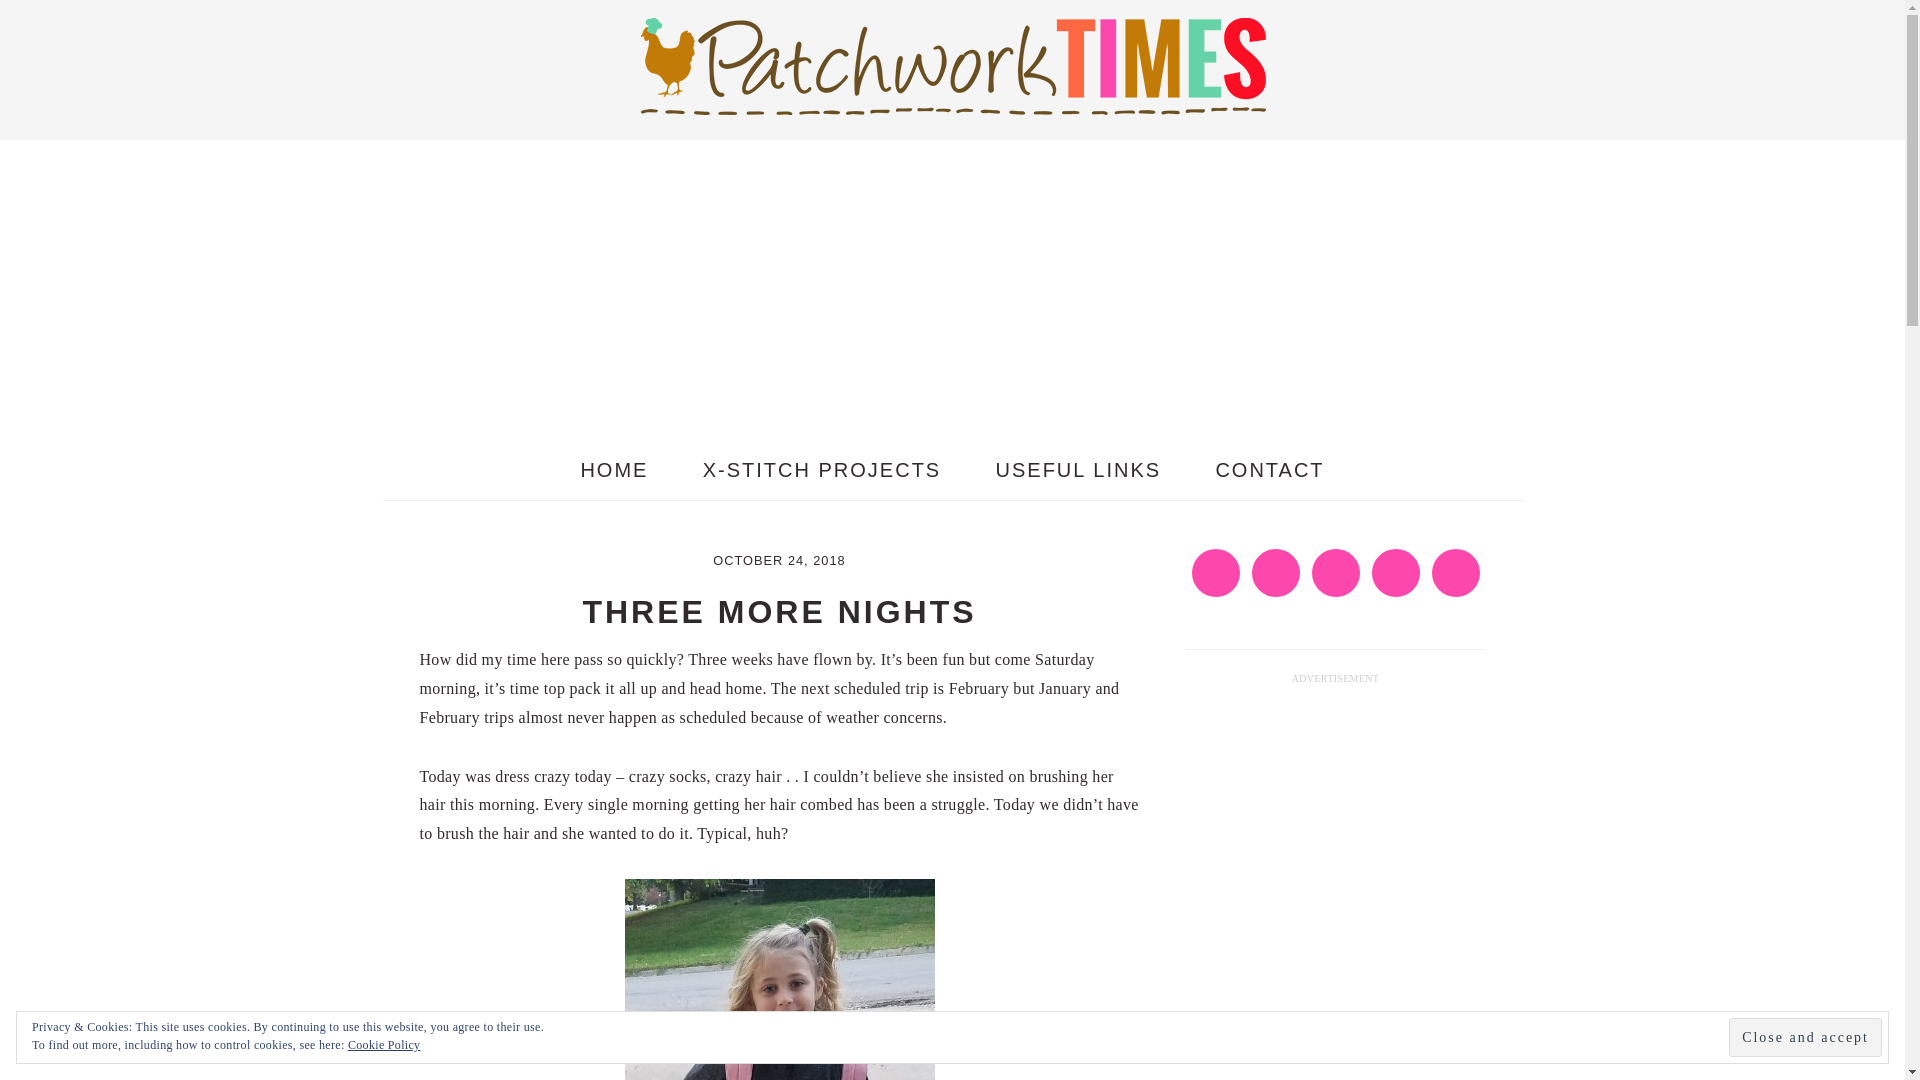 The image size is (1920, 1080). I want to click on Close and accept, so click(1805, 1038).